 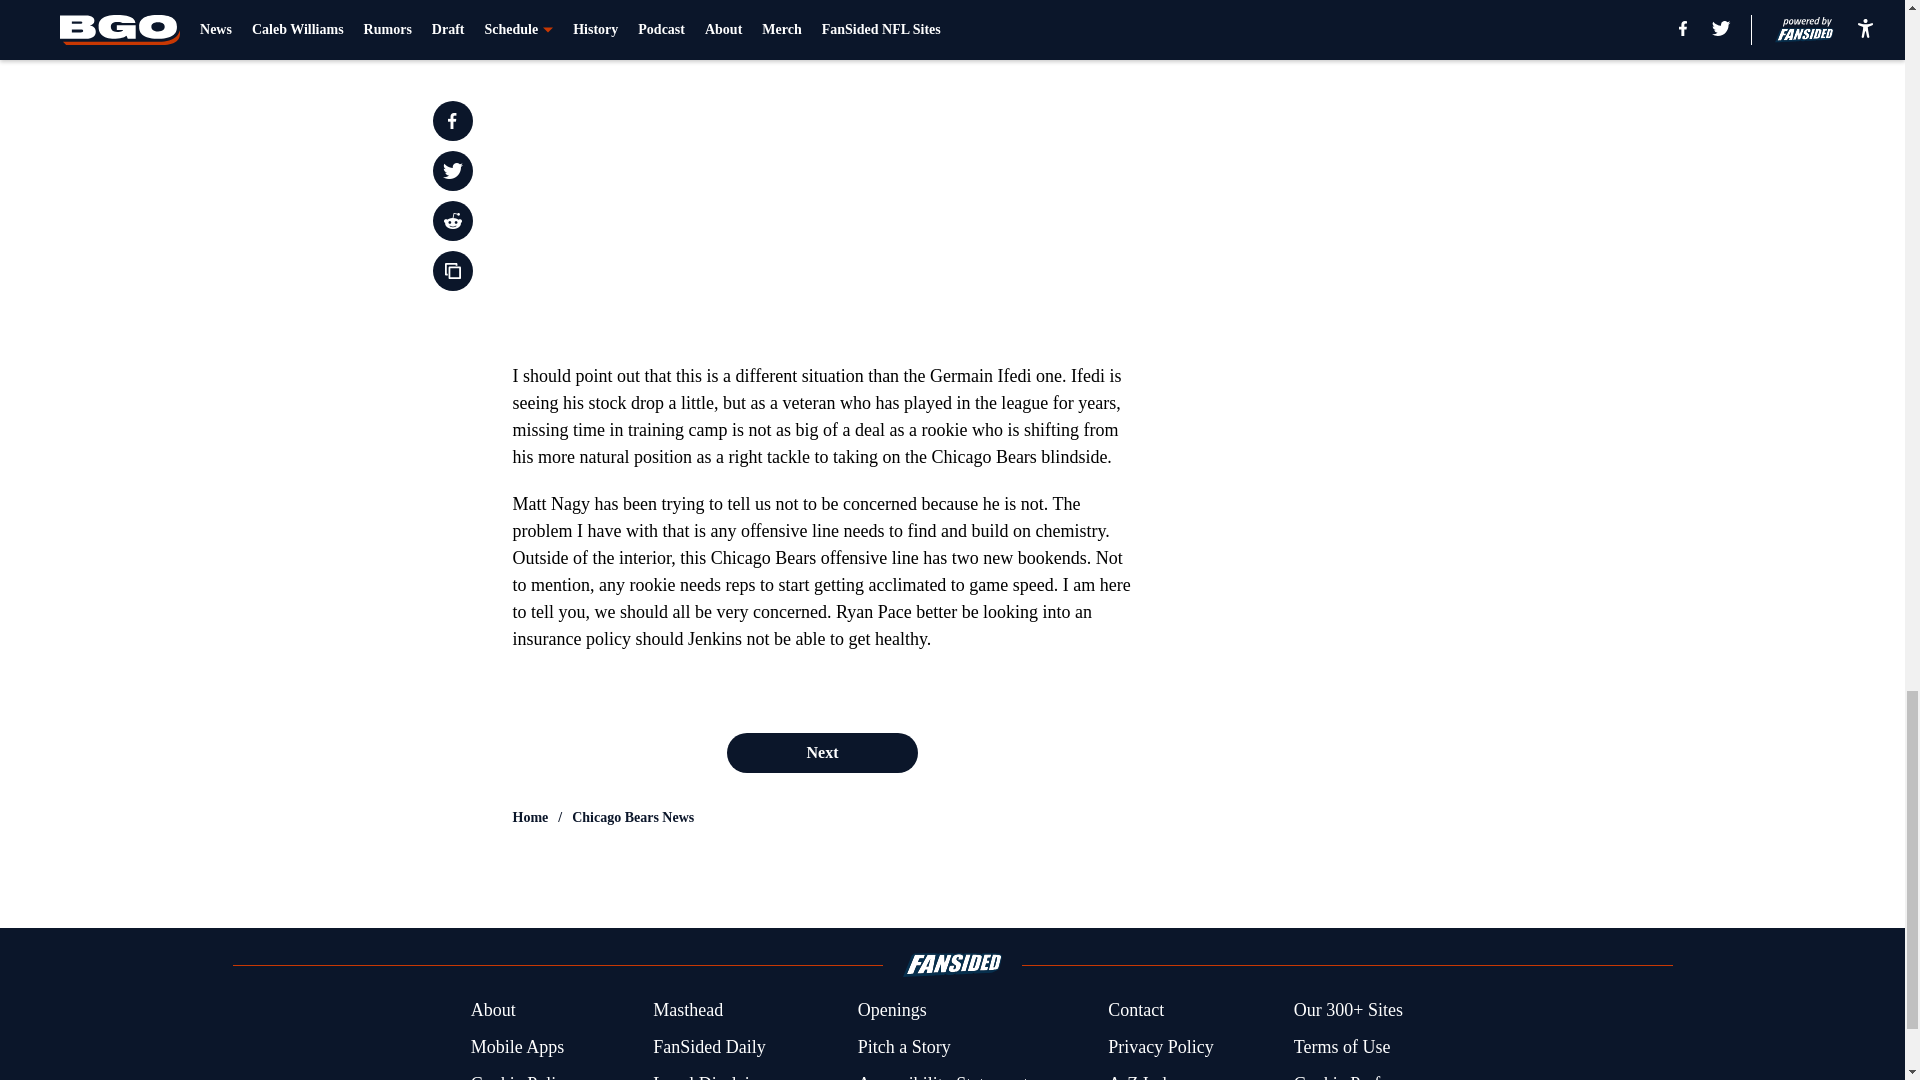 What do you see at coordinates (1135, 1010) in the screenshot?
I see `Contact` at bounding box center [1135, 1010].